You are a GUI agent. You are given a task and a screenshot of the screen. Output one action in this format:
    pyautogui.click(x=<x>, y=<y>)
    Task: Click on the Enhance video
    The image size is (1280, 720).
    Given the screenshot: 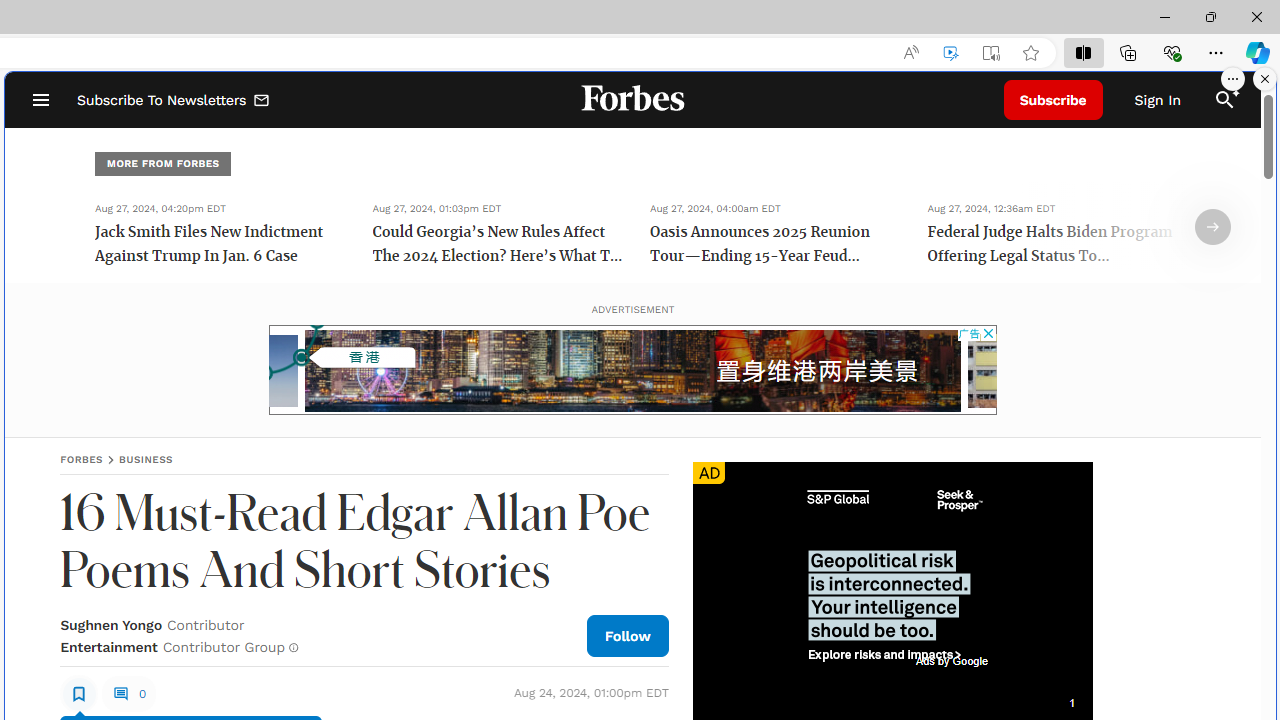 What is the action you would take?
    pyautogui.click(x=950, y=53)
    